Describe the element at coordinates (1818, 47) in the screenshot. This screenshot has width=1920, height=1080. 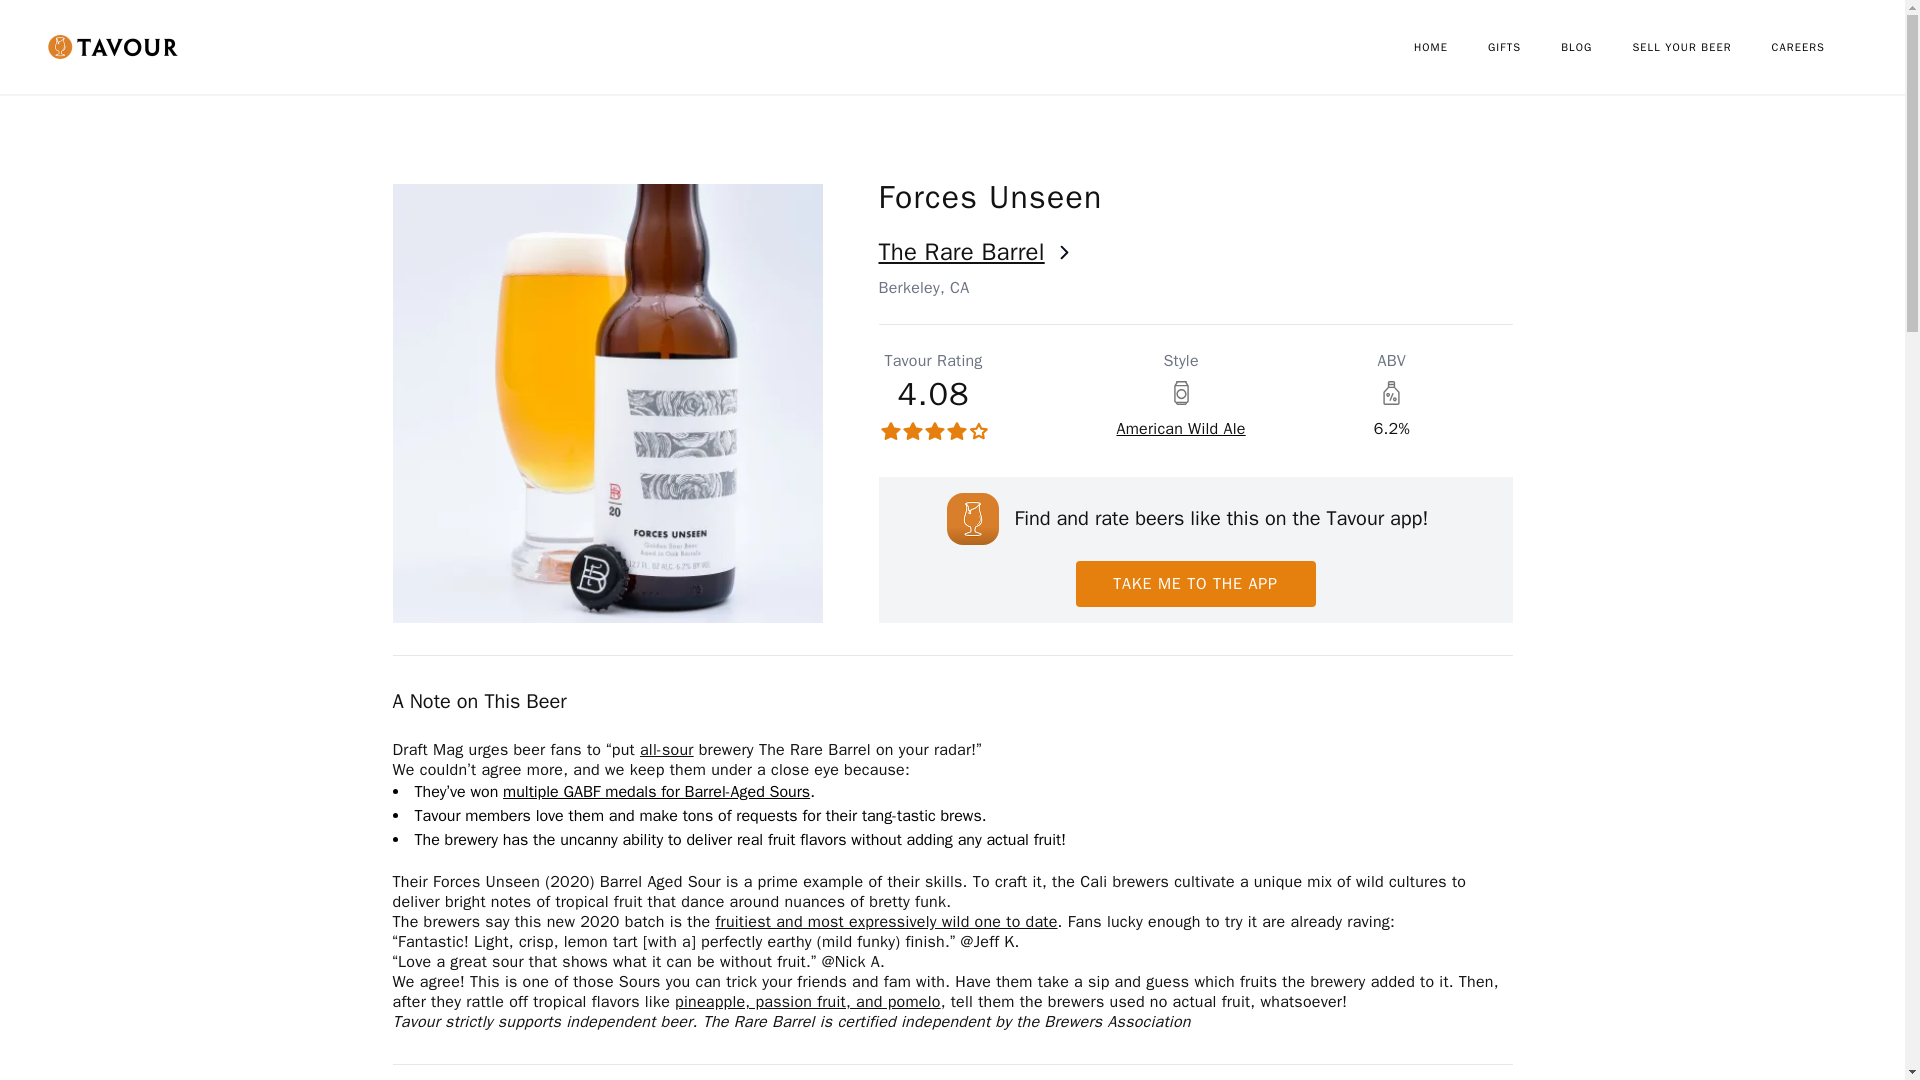
I see `careers` at that location.